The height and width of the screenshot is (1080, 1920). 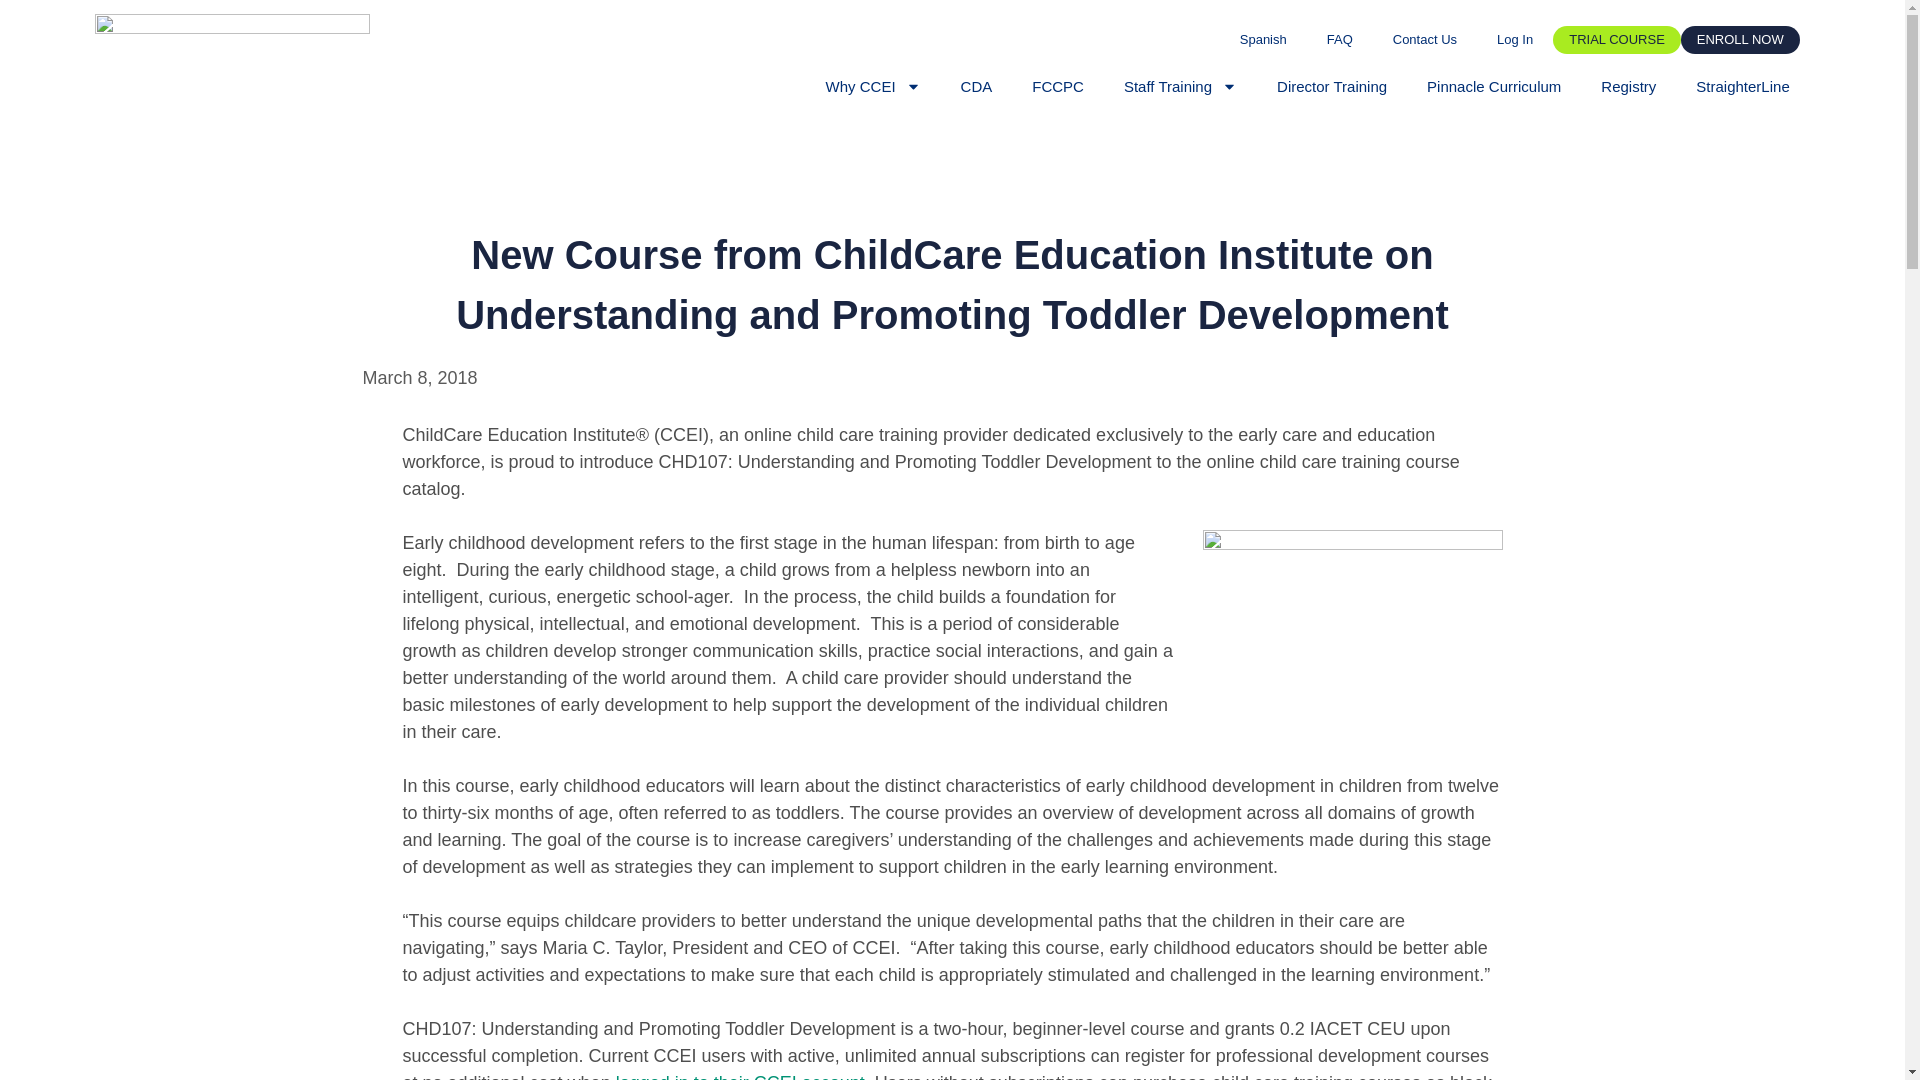 I want to click on Director Training, so click(x=1332, y=86).